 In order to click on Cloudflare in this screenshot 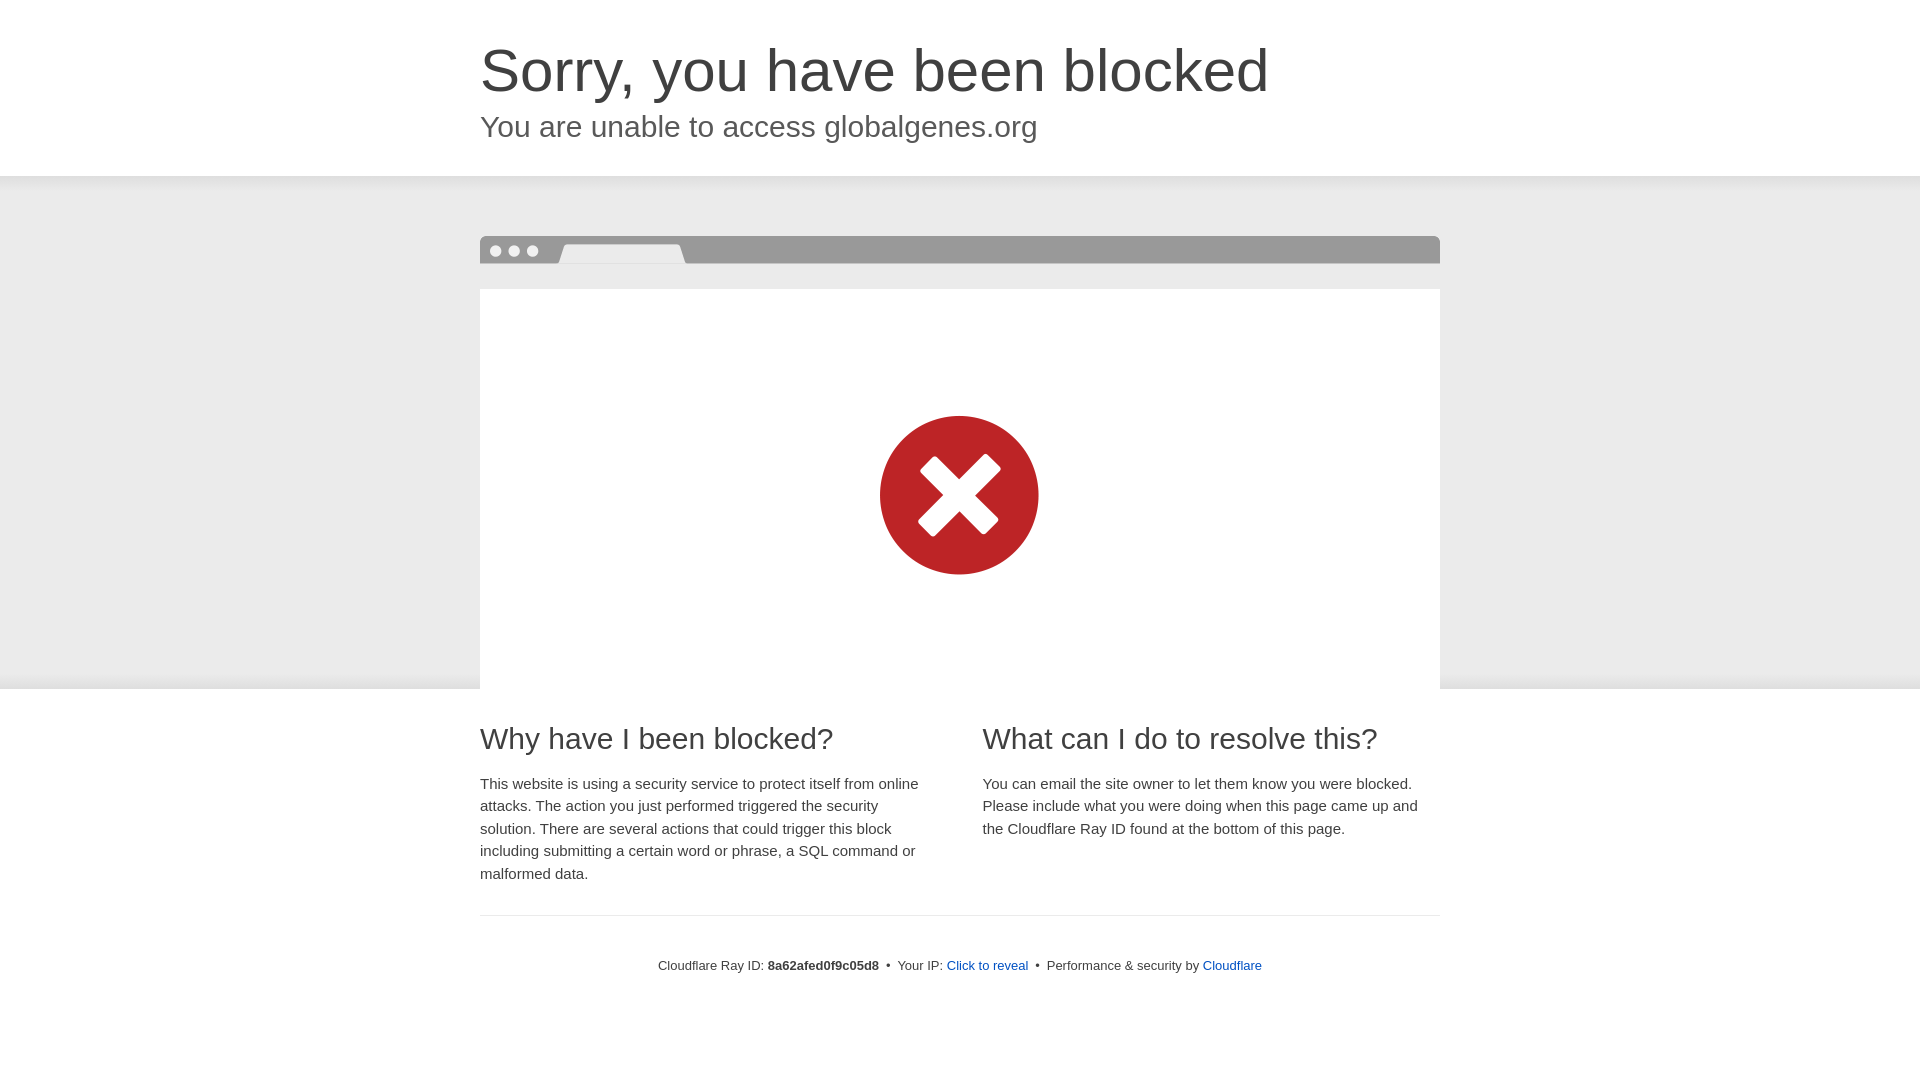, I will do `click(1232, 965)`.